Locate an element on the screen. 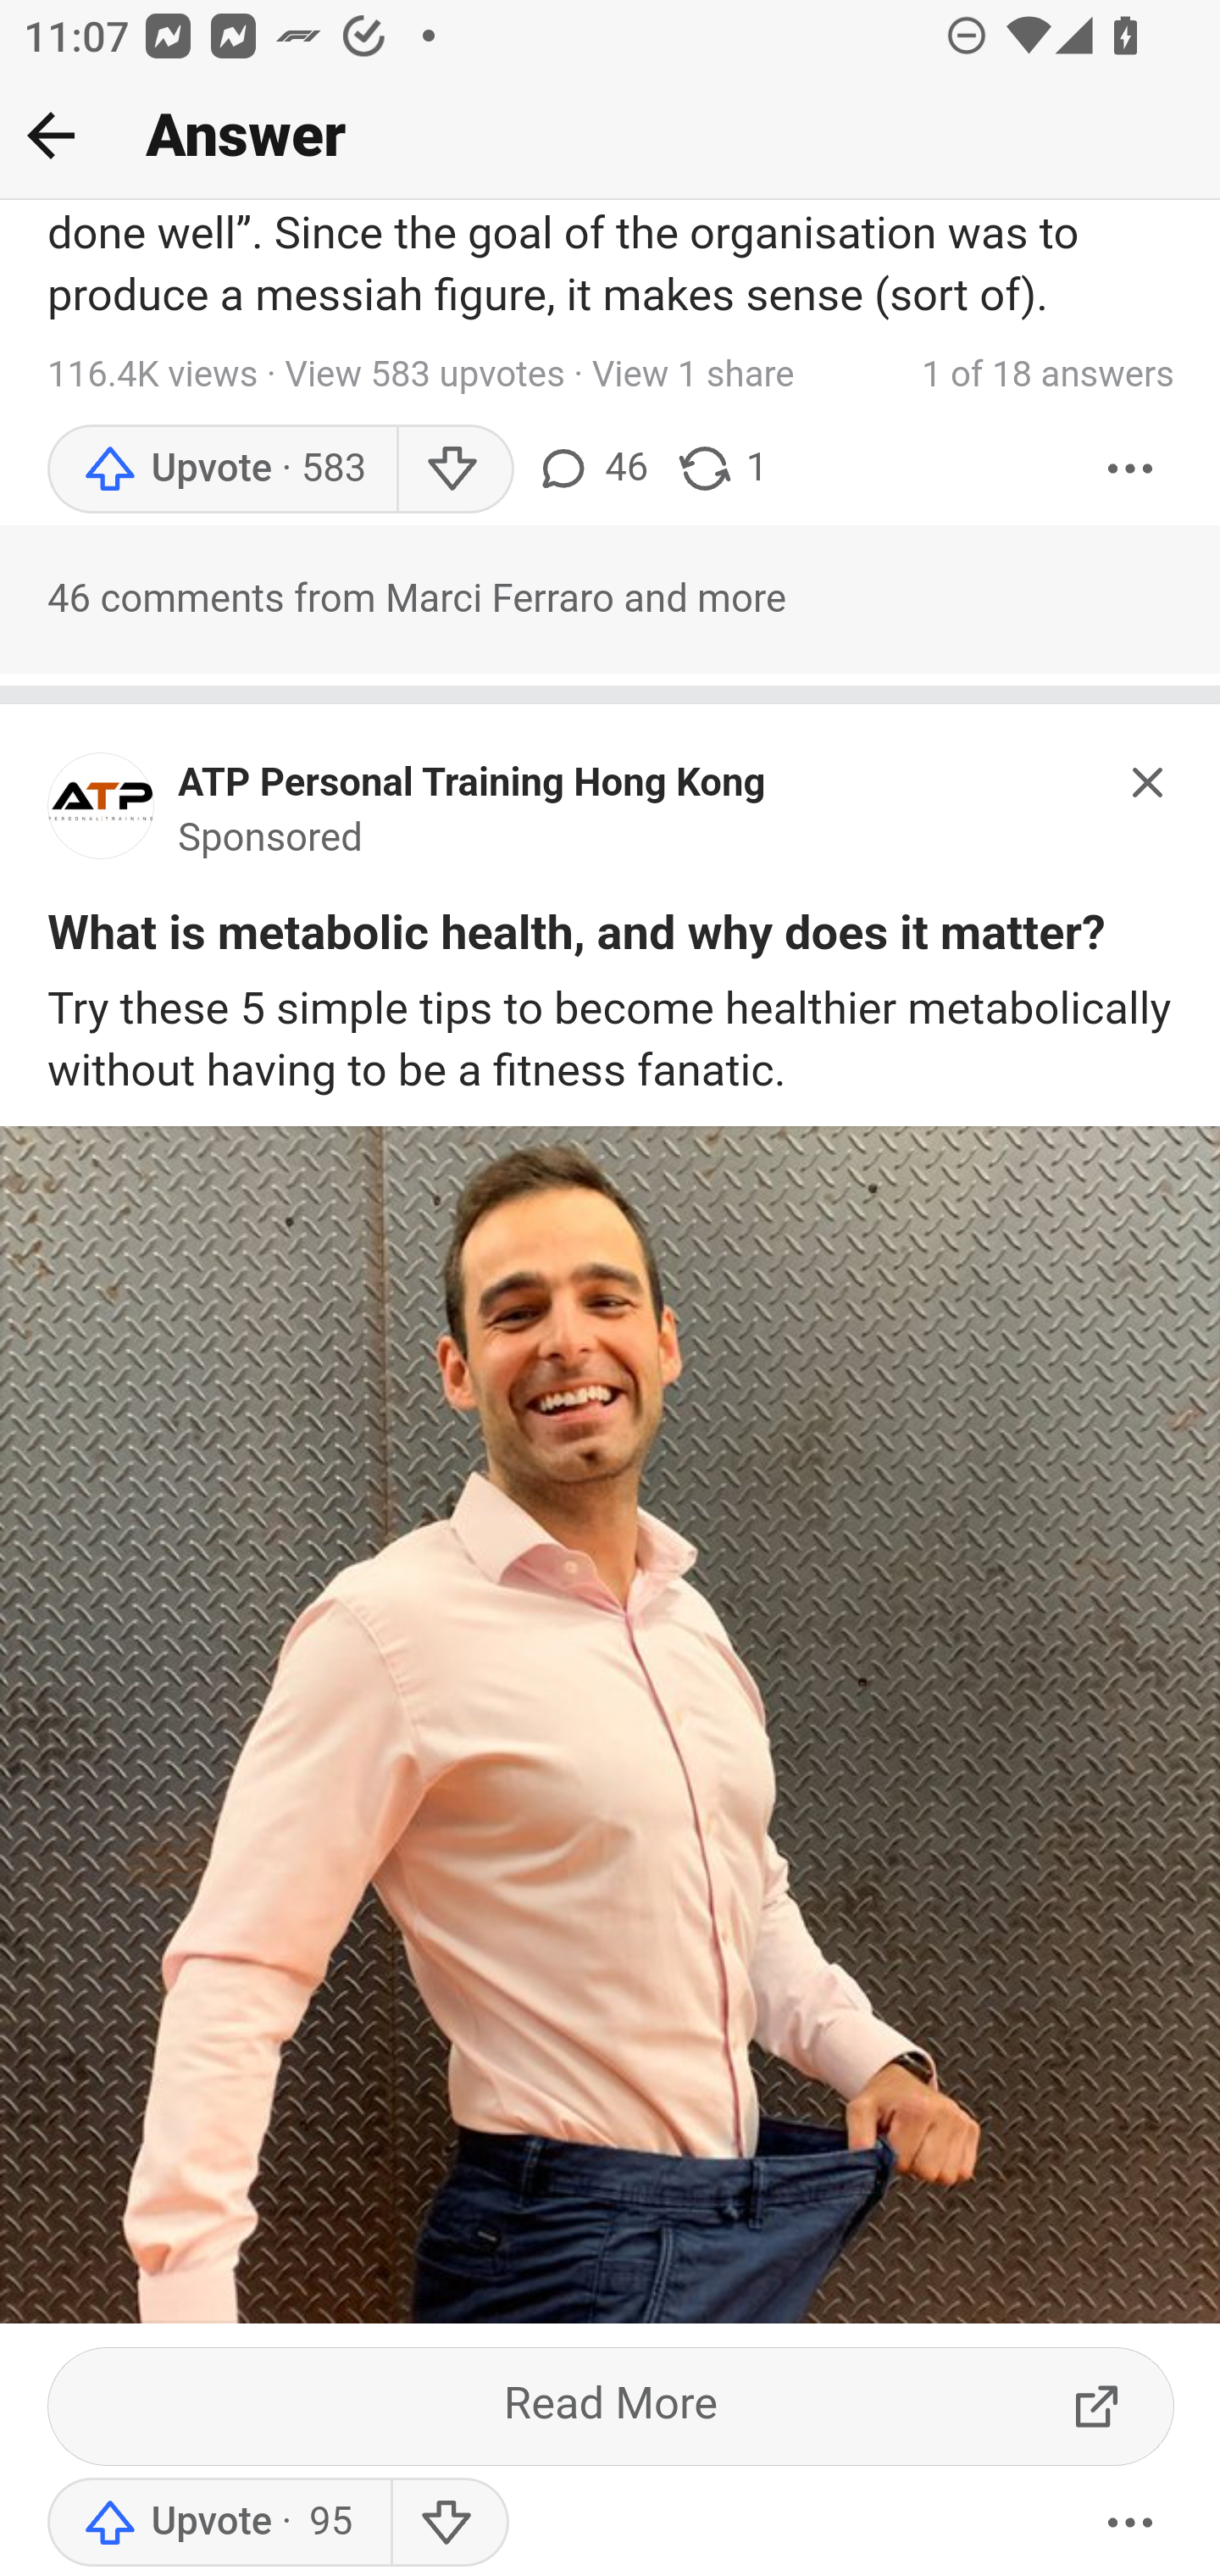  Hide is located at coordinates (1149, 781).